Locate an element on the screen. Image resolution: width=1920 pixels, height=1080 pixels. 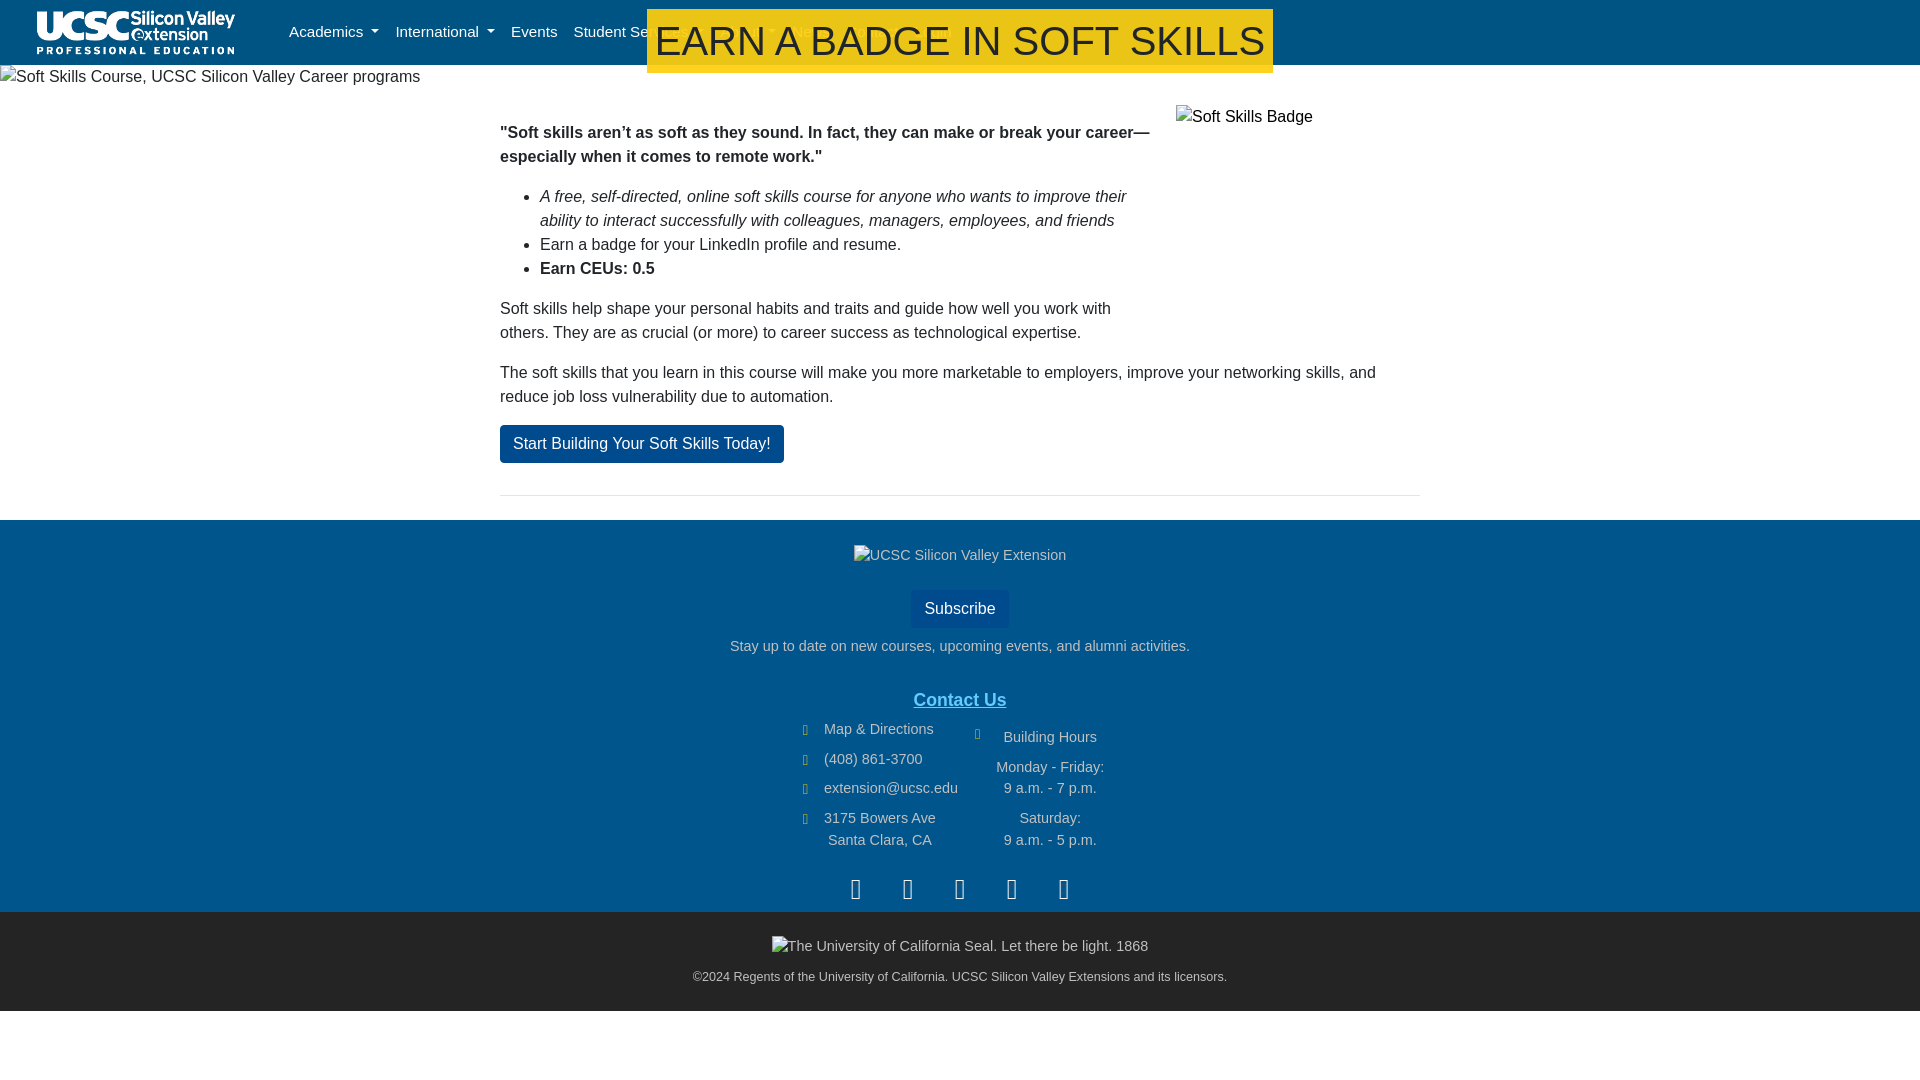
Student Services is located at coordinates (639, 32).